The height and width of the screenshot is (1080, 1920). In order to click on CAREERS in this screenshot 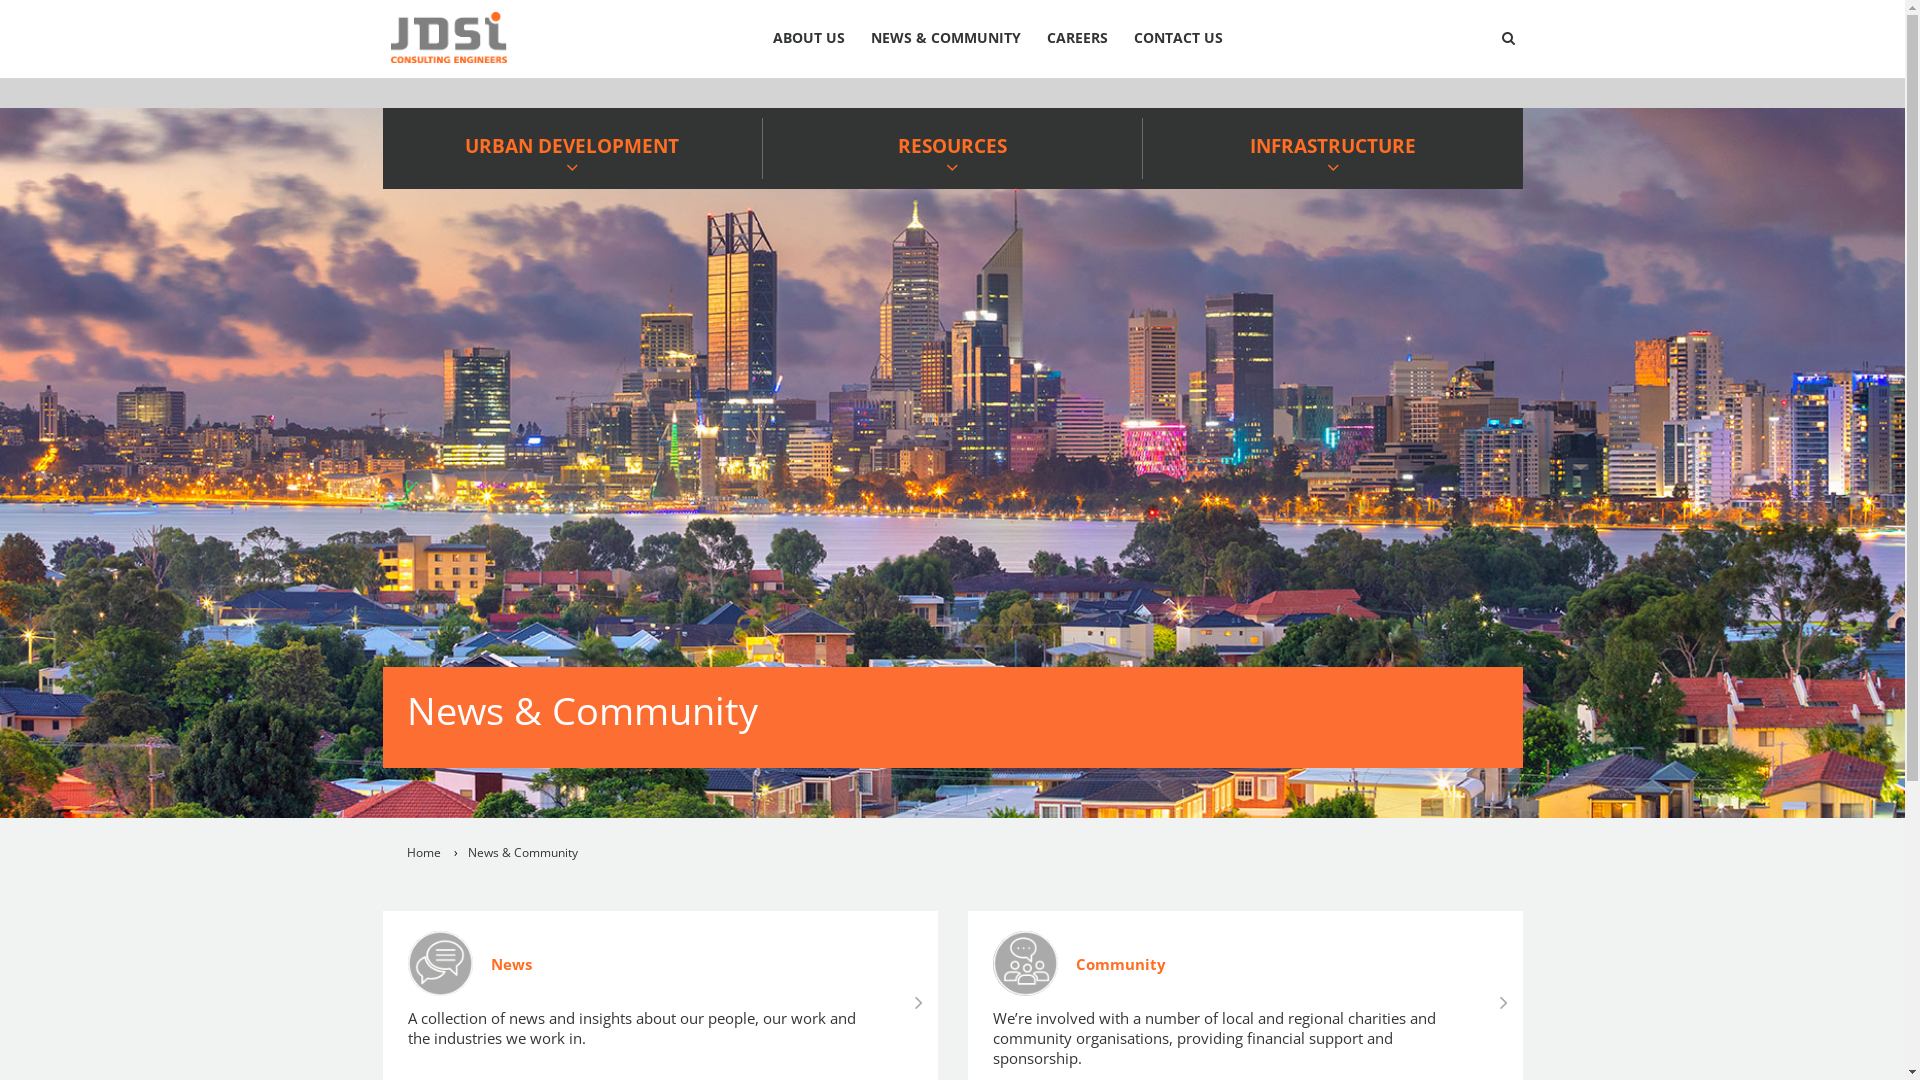, I will do `click(1078, 38)`.